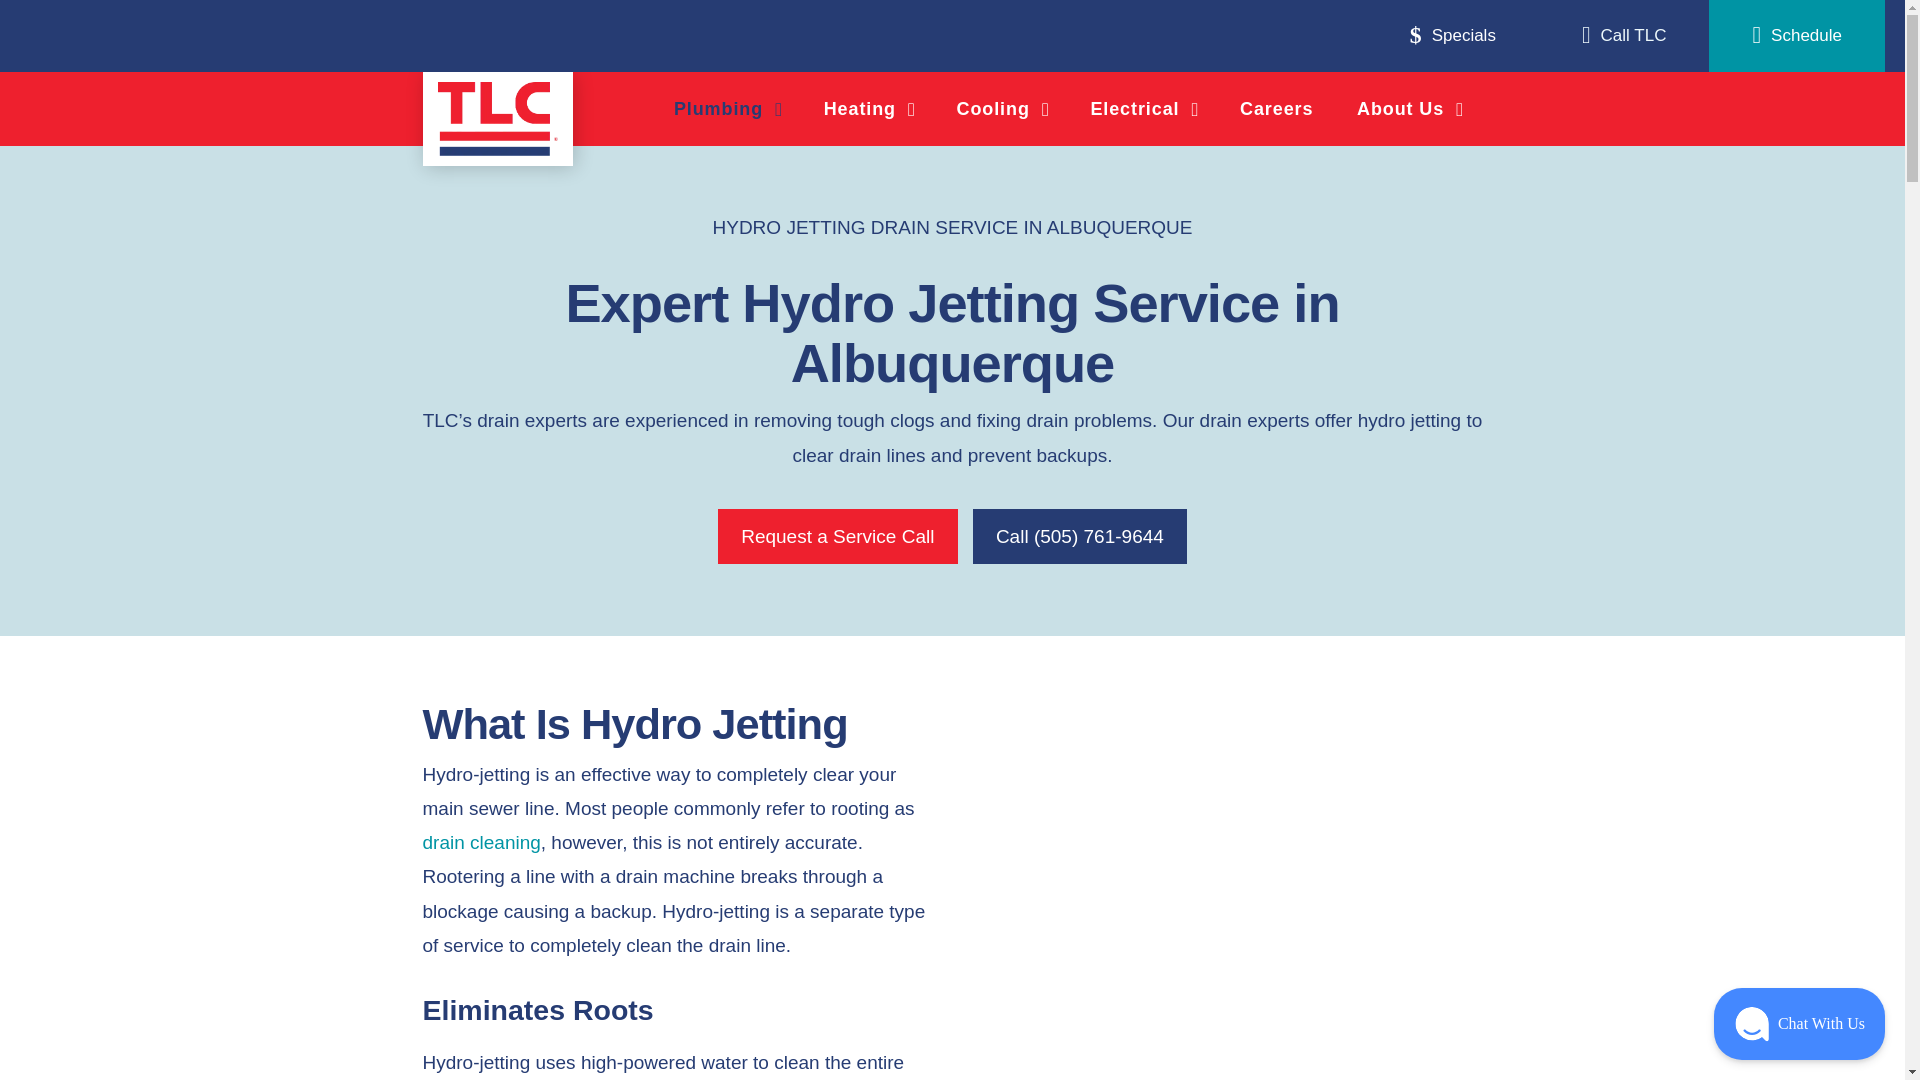 The image size is (1920, 1080). Describe the element at coordinates (1453, 36) in the screenshot. I see `Specials` at that location.